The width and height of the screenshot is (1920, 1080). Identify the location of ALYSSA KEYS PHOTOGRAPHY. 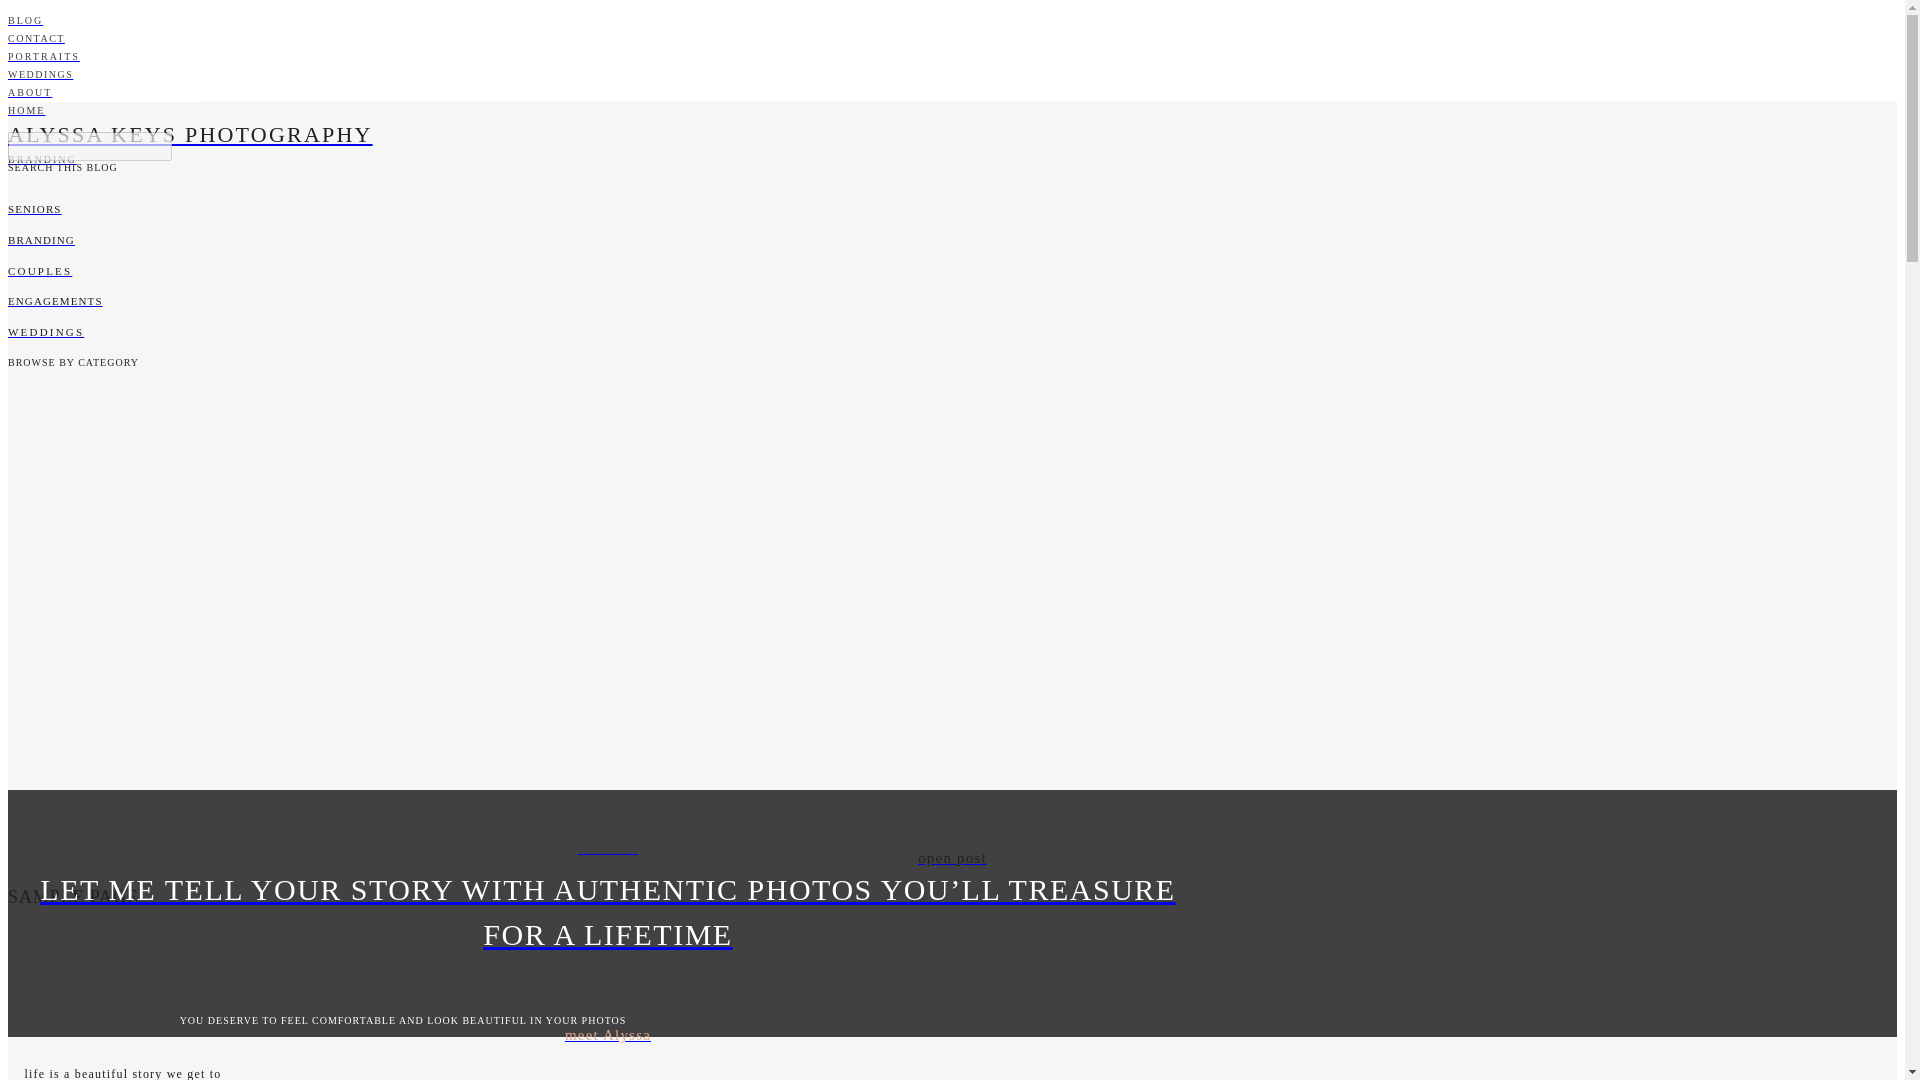
(607, 135).